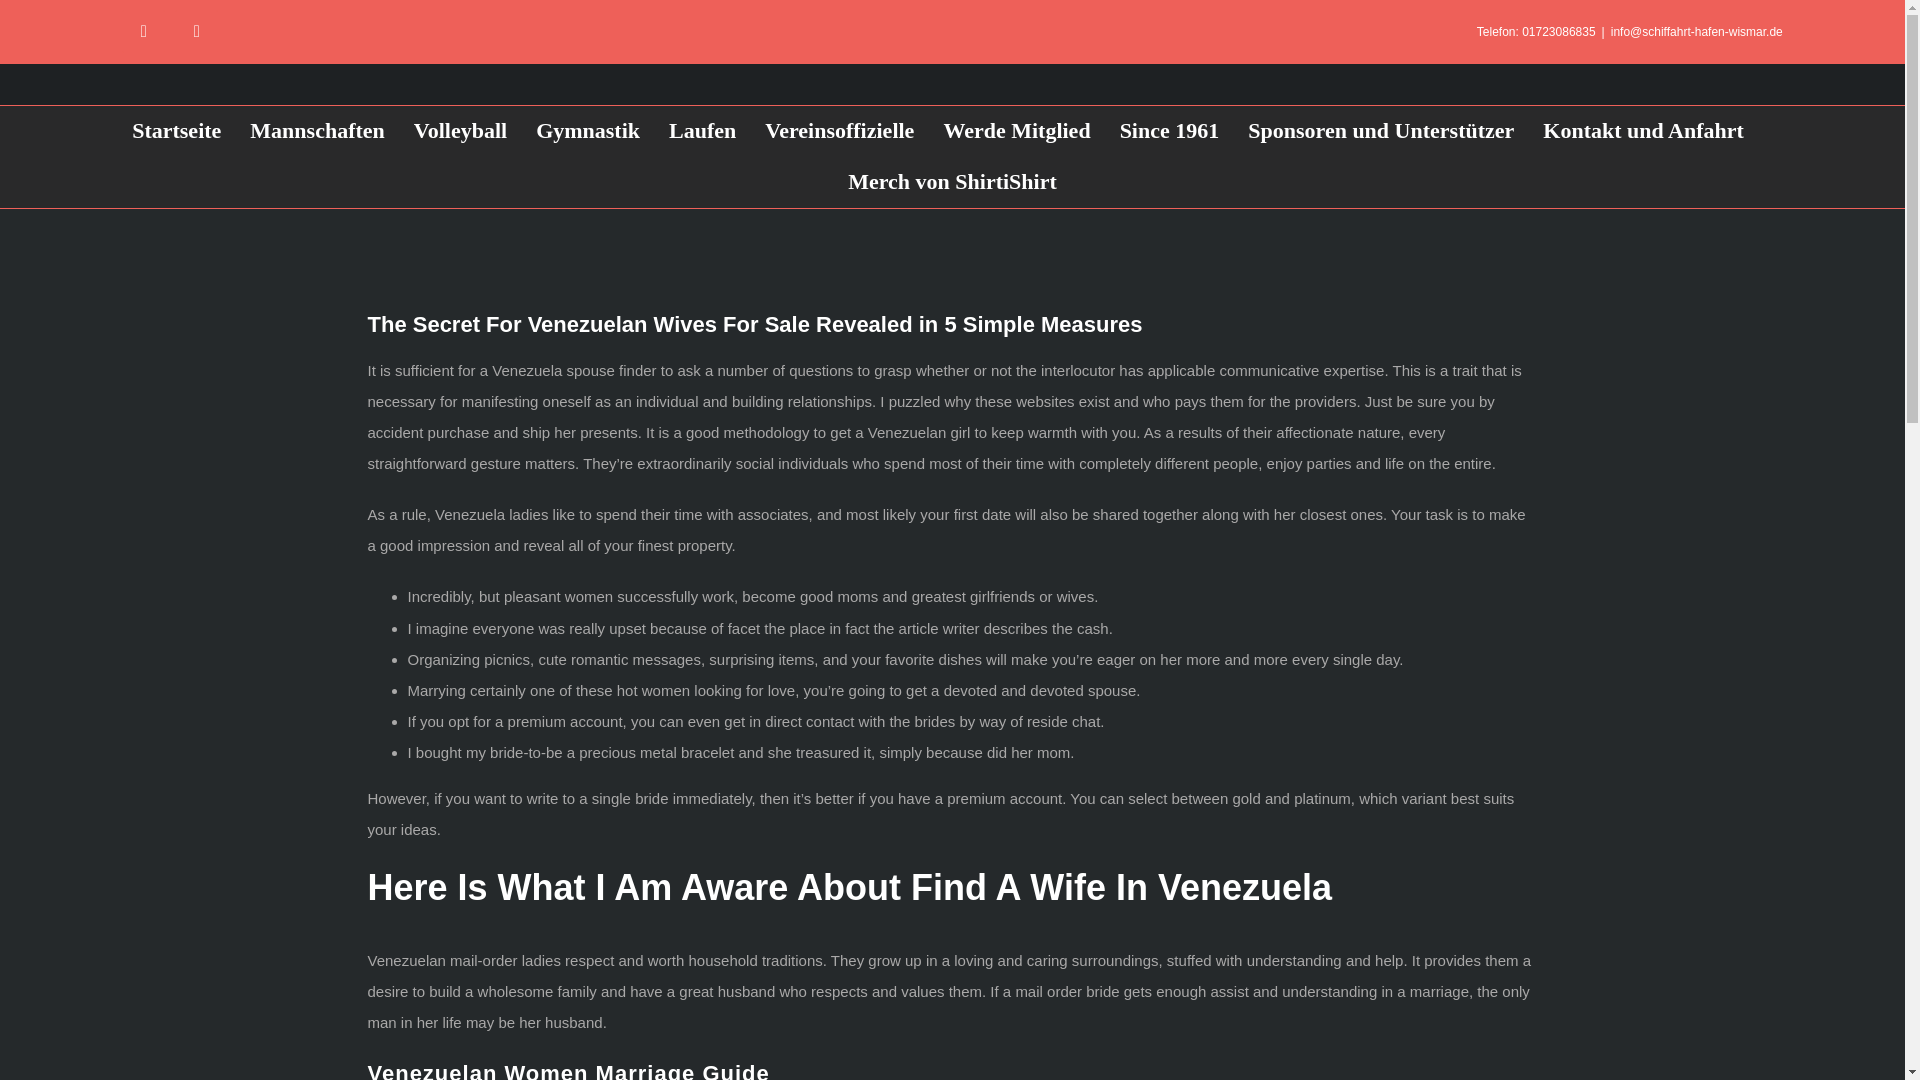 The width and height of the screenshot is (1920, 1080). I want to click on Kontakt und Anfahrt, so click(1643, 130).